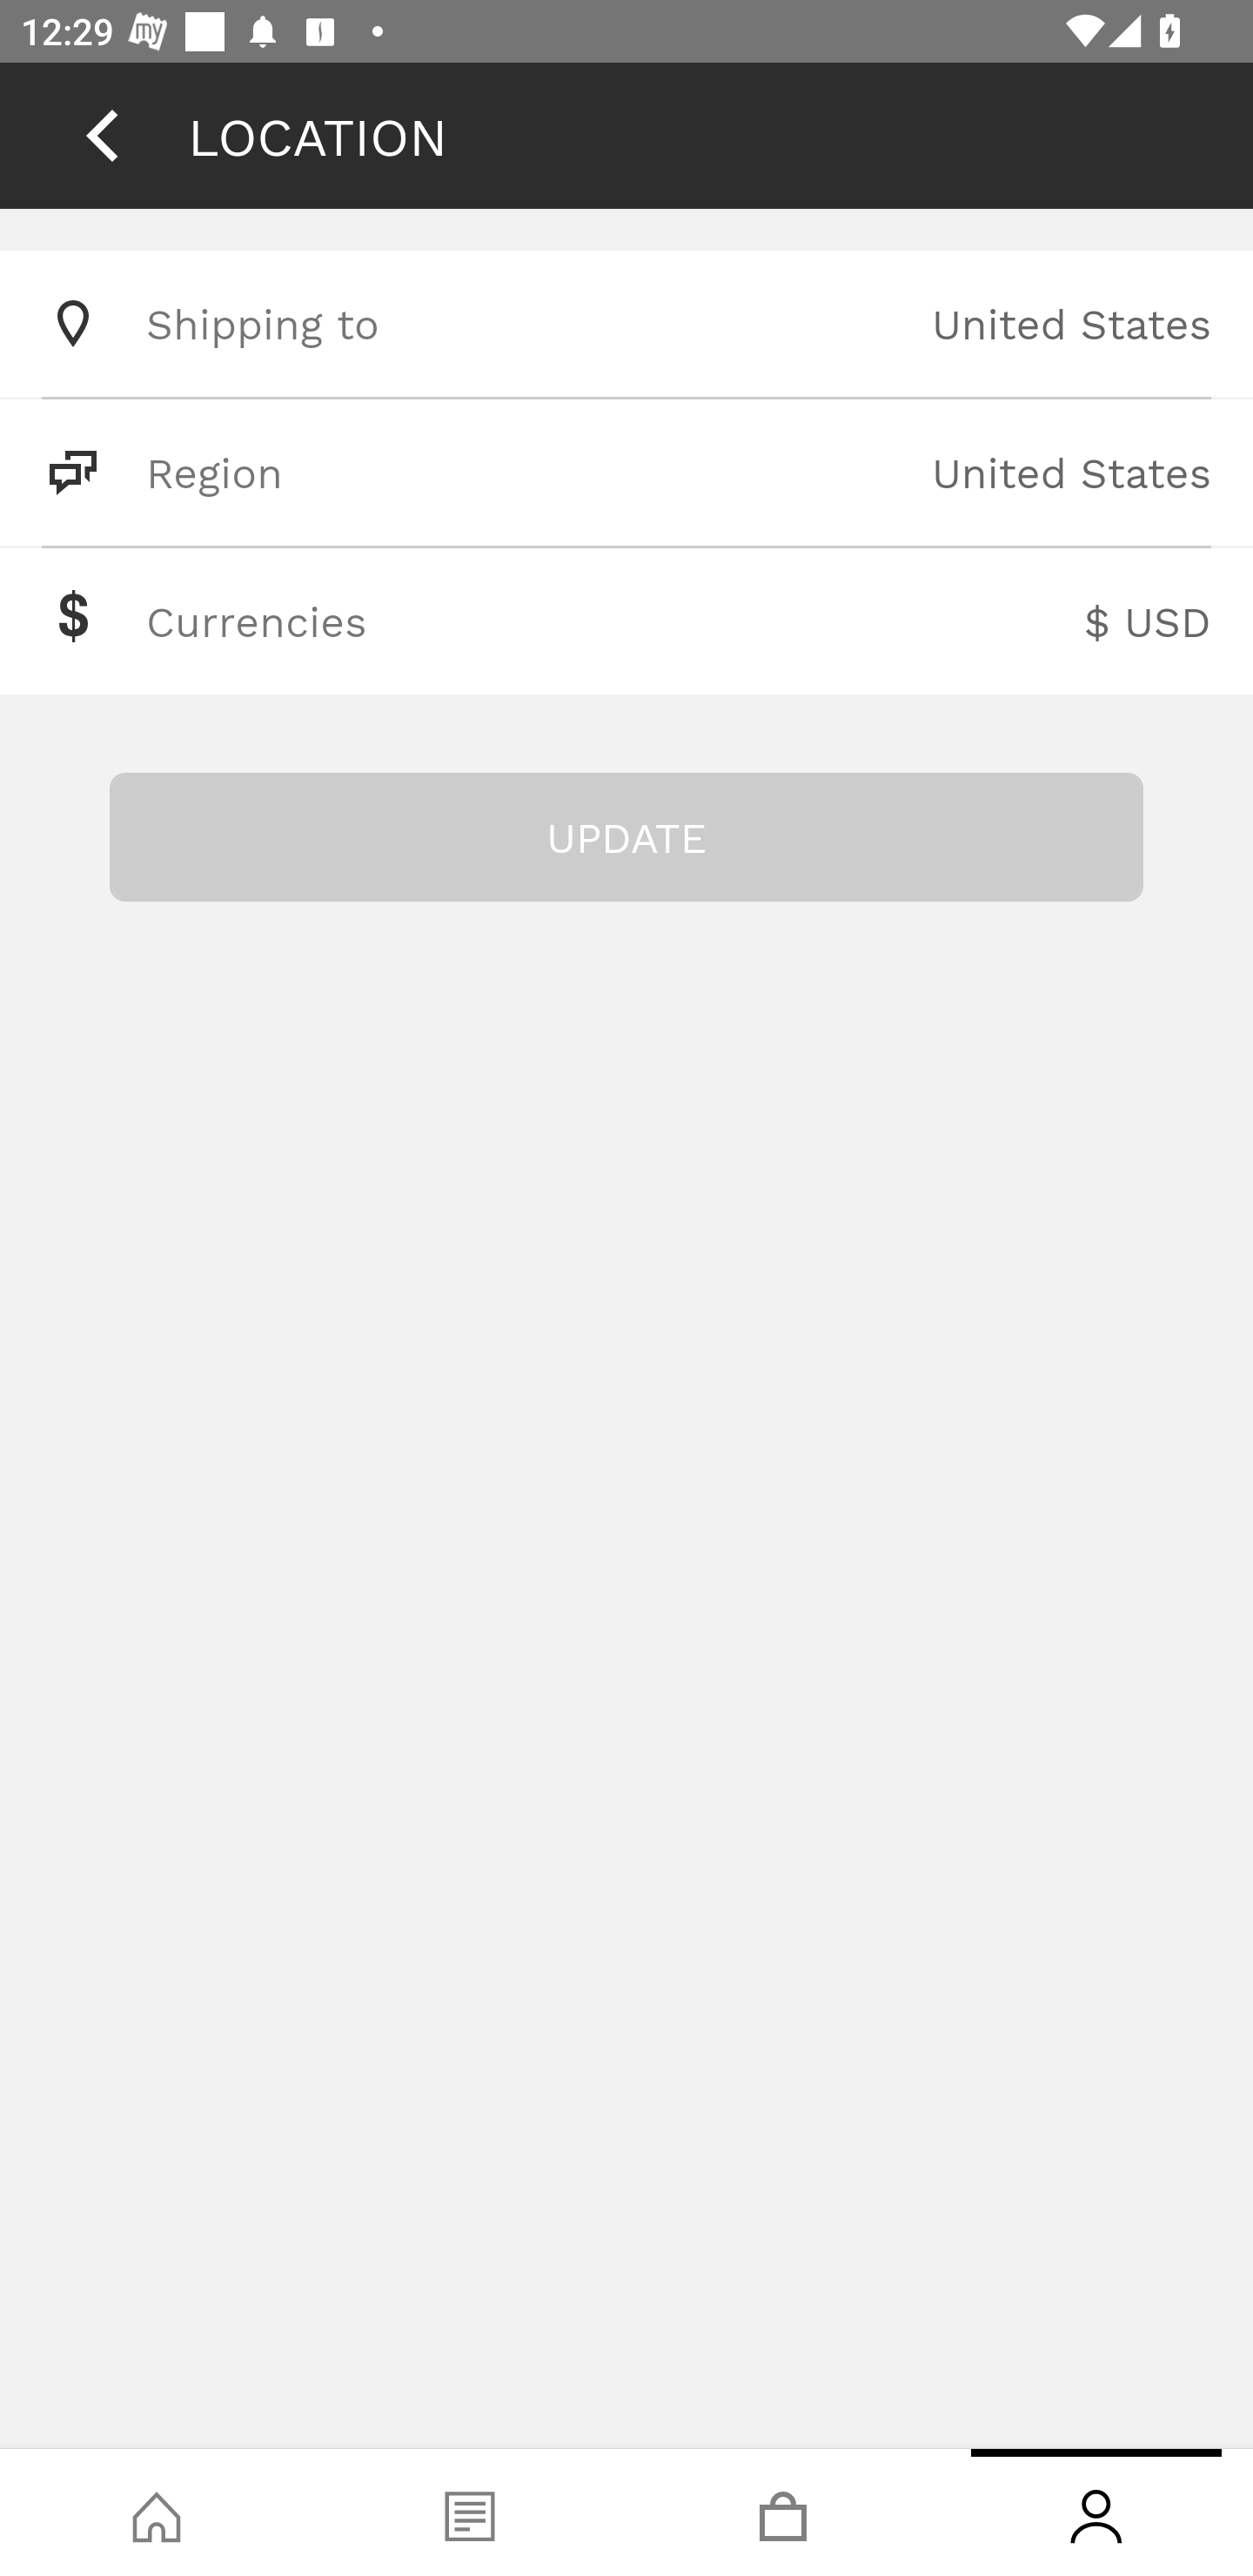 Image resolution: width=1253 pixels, height=2576 pixels. What do you see at coordinates (1096, 2512) in the screenshot?
I see `Account, tab, 4 of 4` at bounding box center [1096, 2512].